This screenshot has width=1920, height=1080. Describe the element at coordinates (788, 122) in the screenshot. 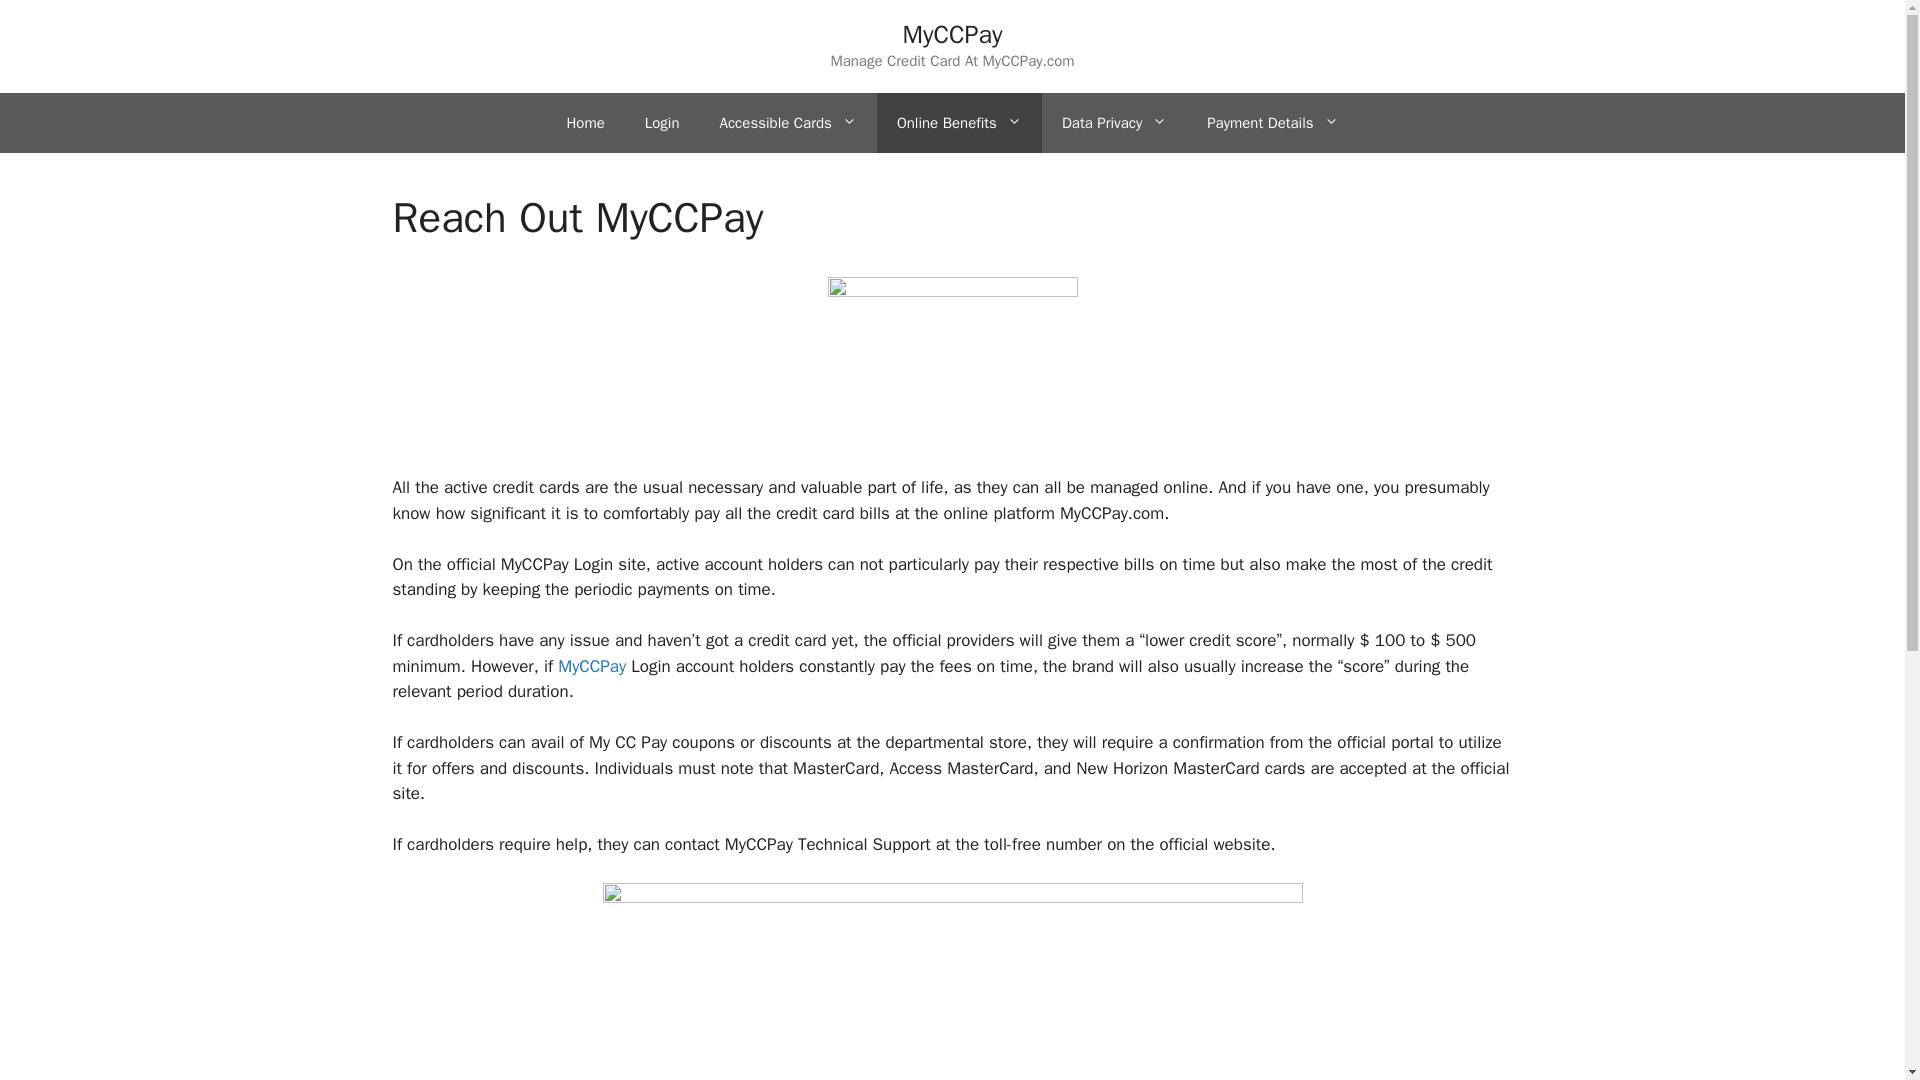

I see `Accessible Cards` at that location.